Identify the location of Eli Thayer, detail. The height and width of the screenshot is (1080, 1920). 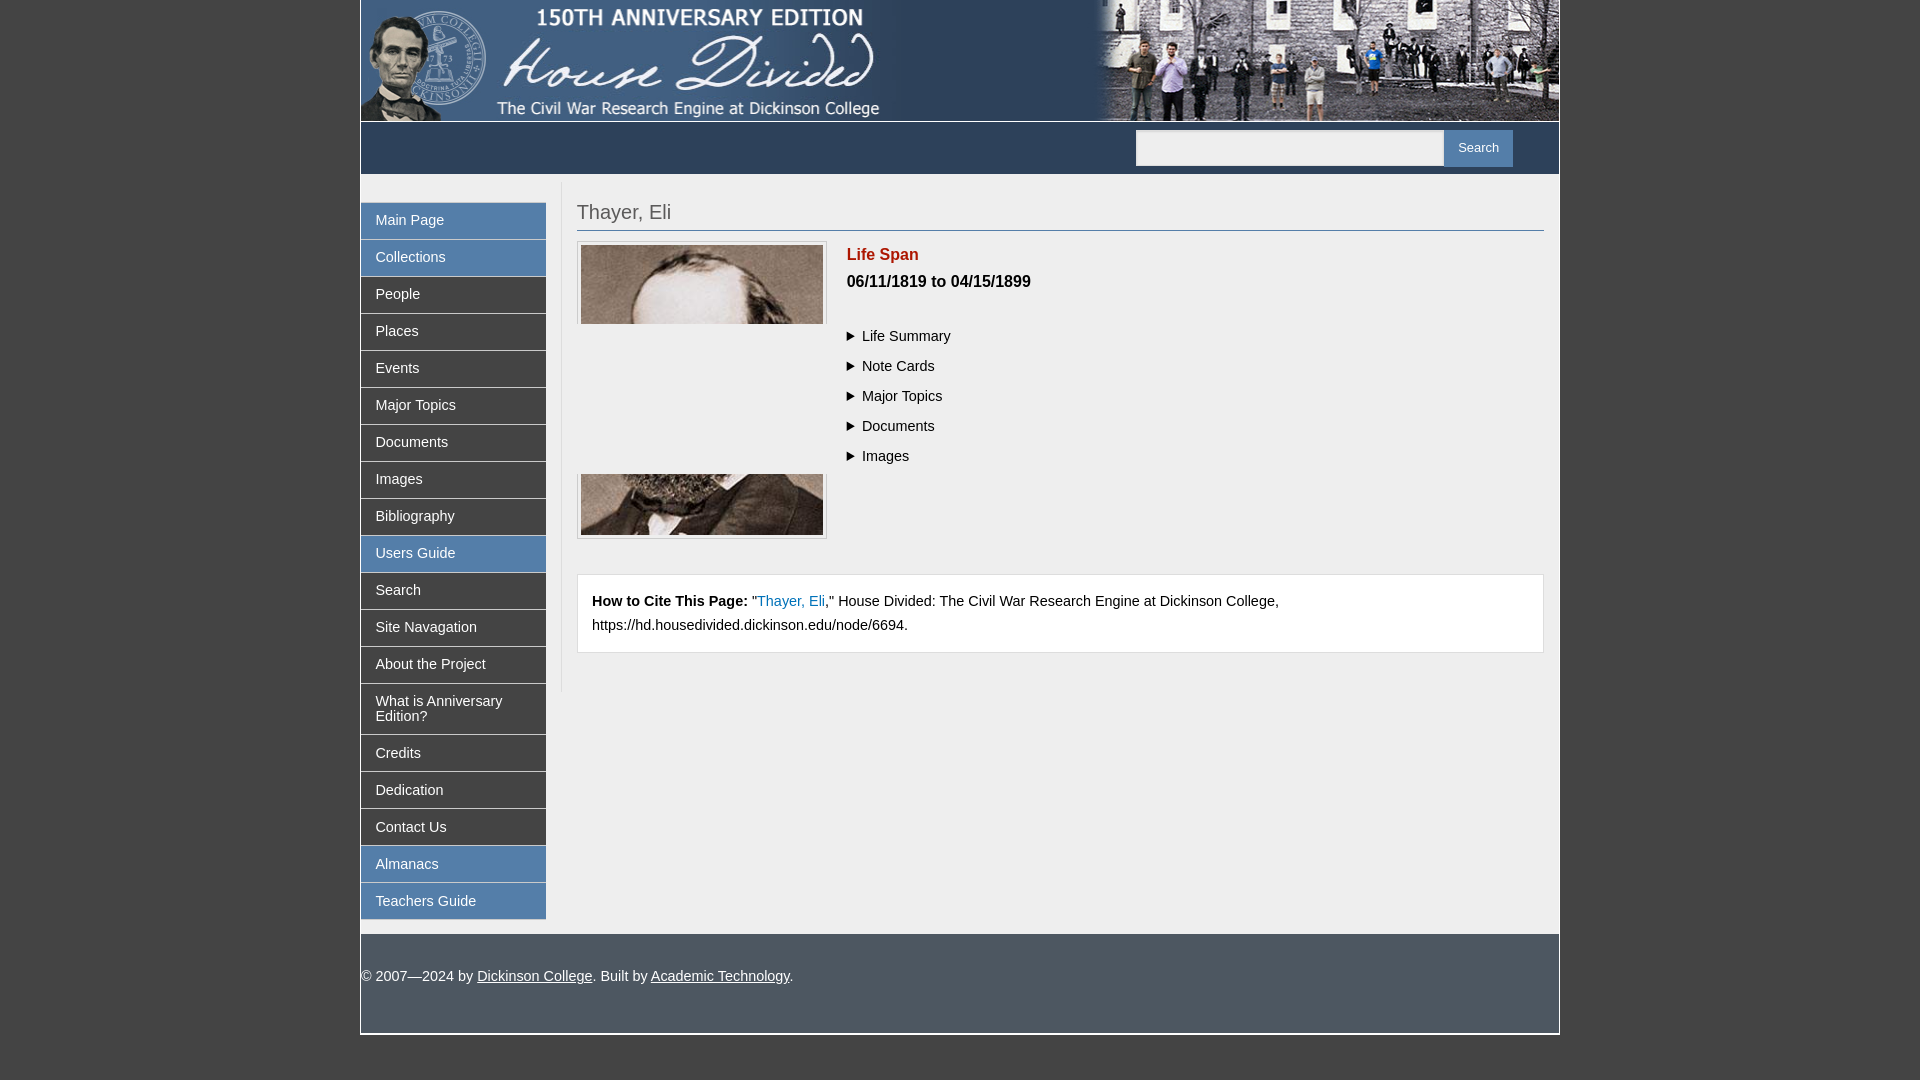
(702, 389).